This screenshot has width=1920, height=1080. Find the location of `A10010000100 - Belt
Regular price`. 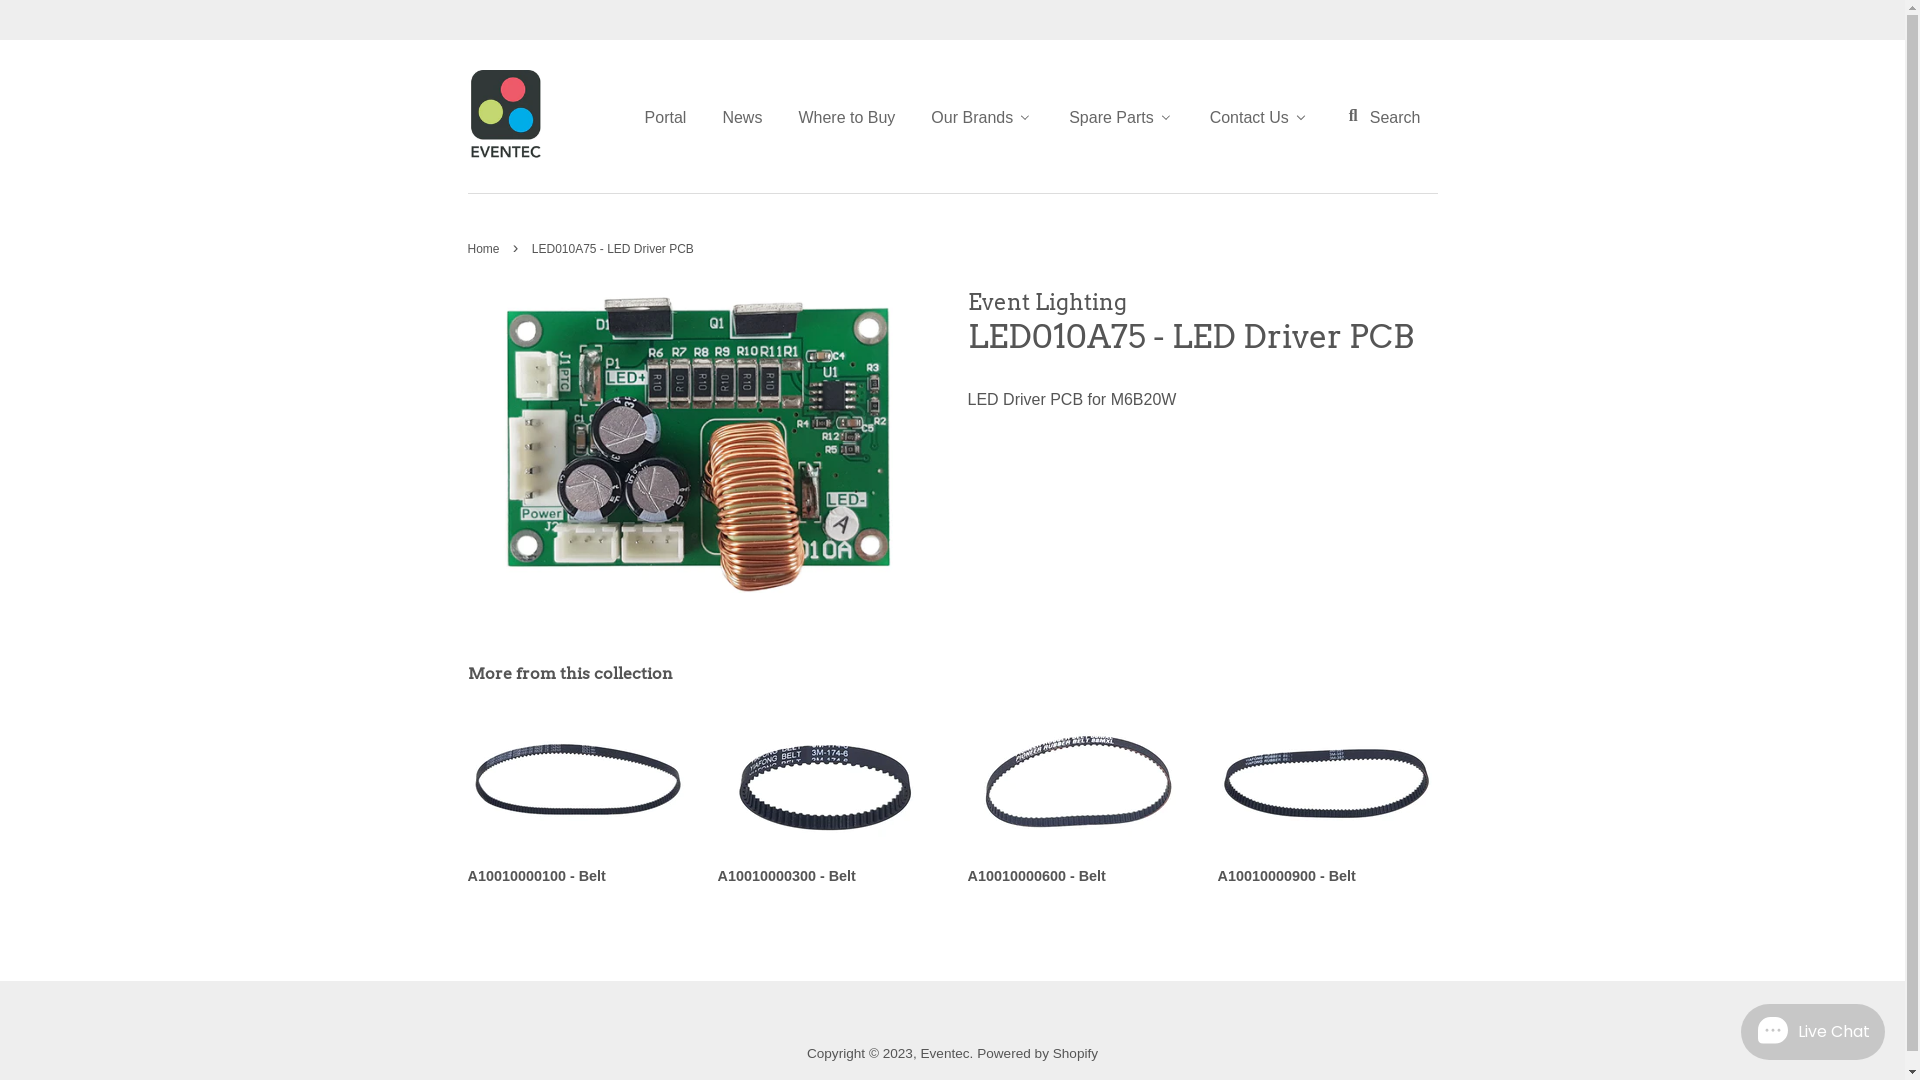

A10010000100 - Belt
Regular price is located at coordinates (578, 815).